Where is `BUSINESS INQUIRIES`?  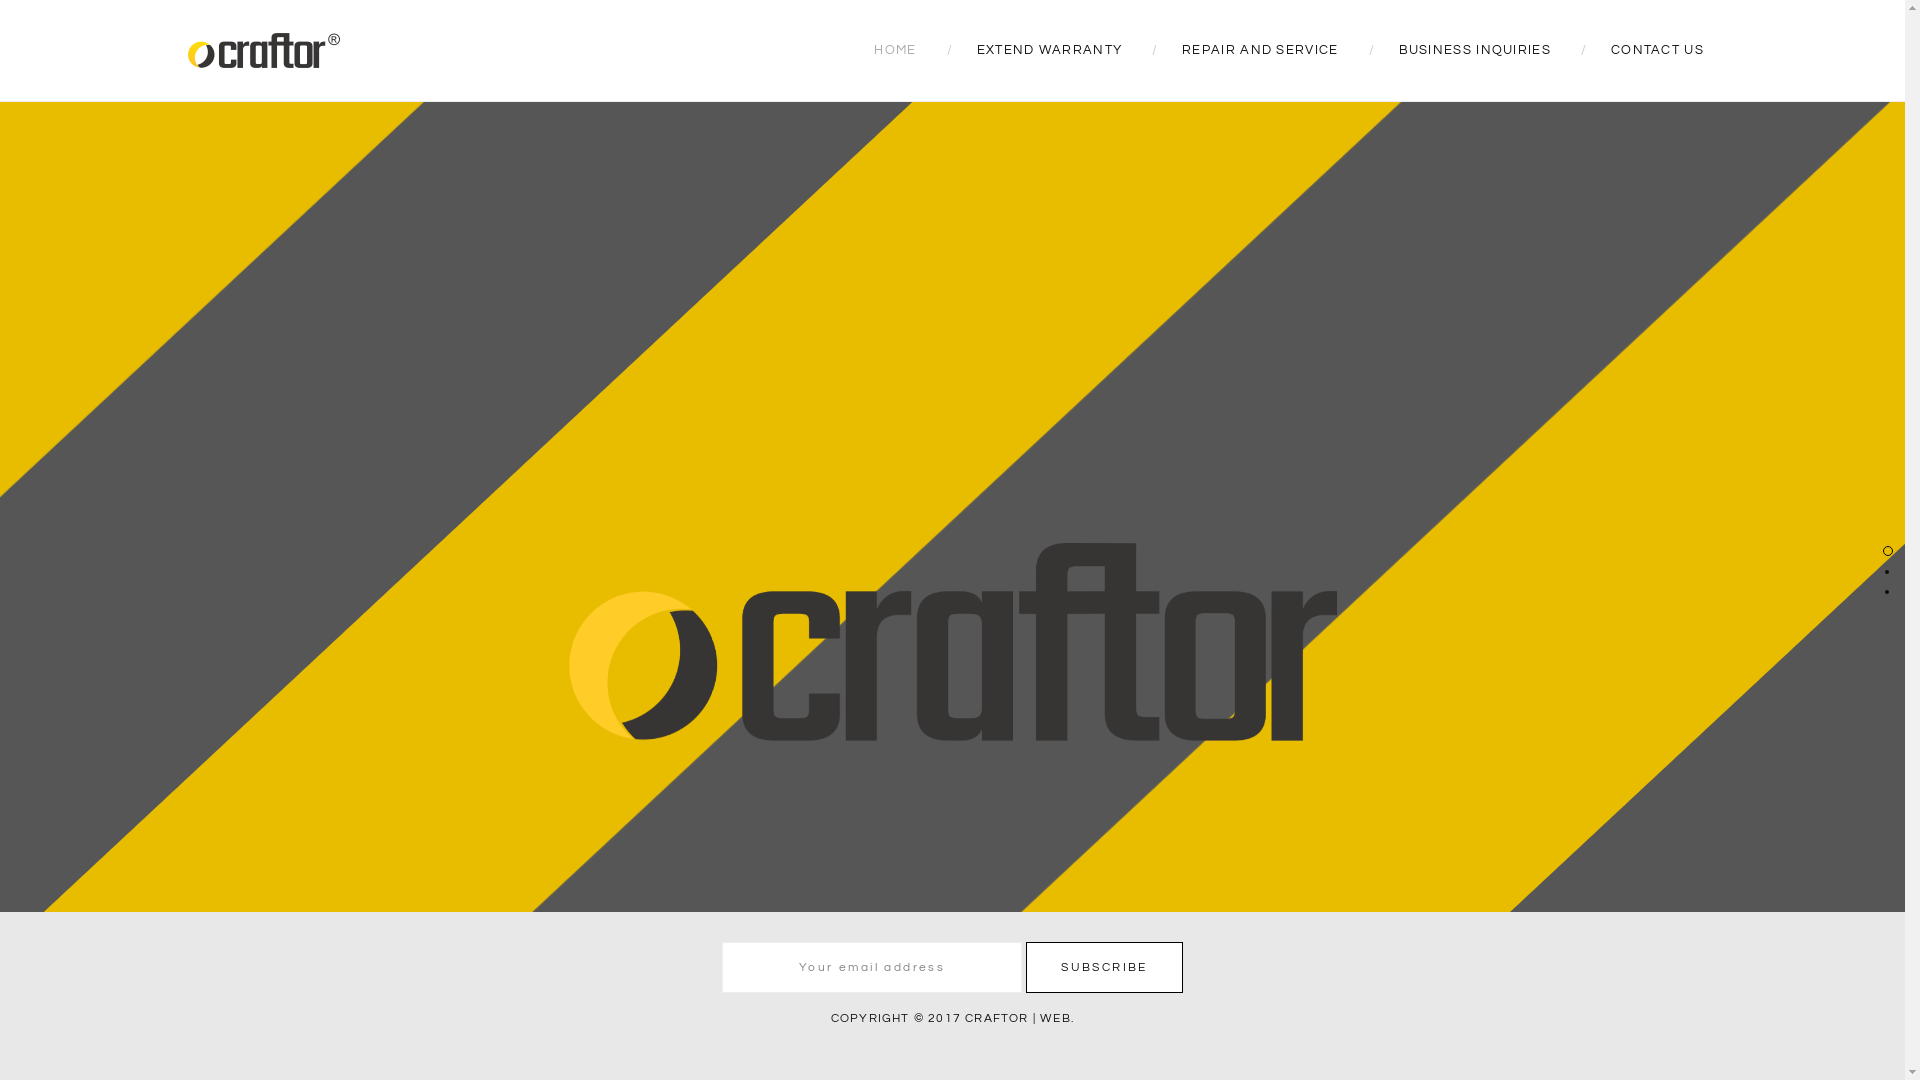 BUSINESS INQUIRIES is located at coordinates (1475, 50).